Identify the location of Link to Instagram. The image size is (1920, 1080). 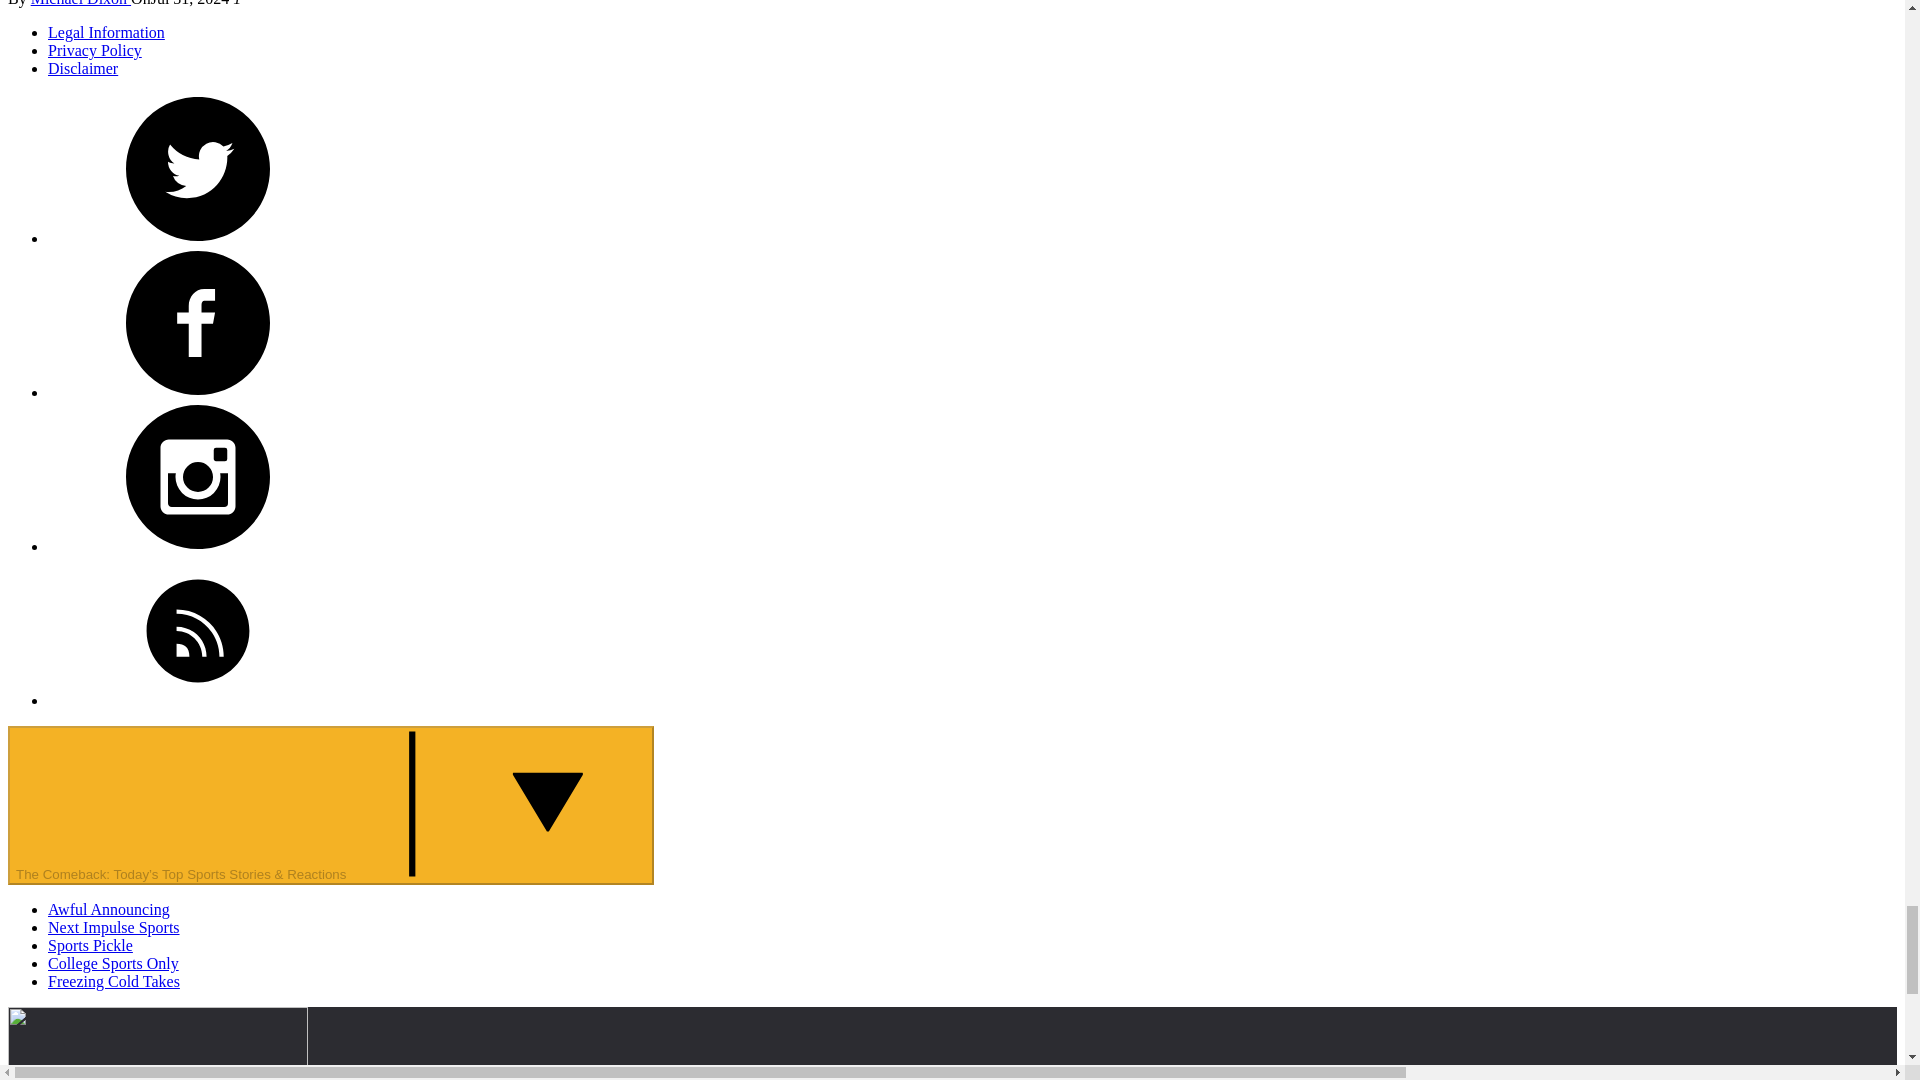
(198, 476).